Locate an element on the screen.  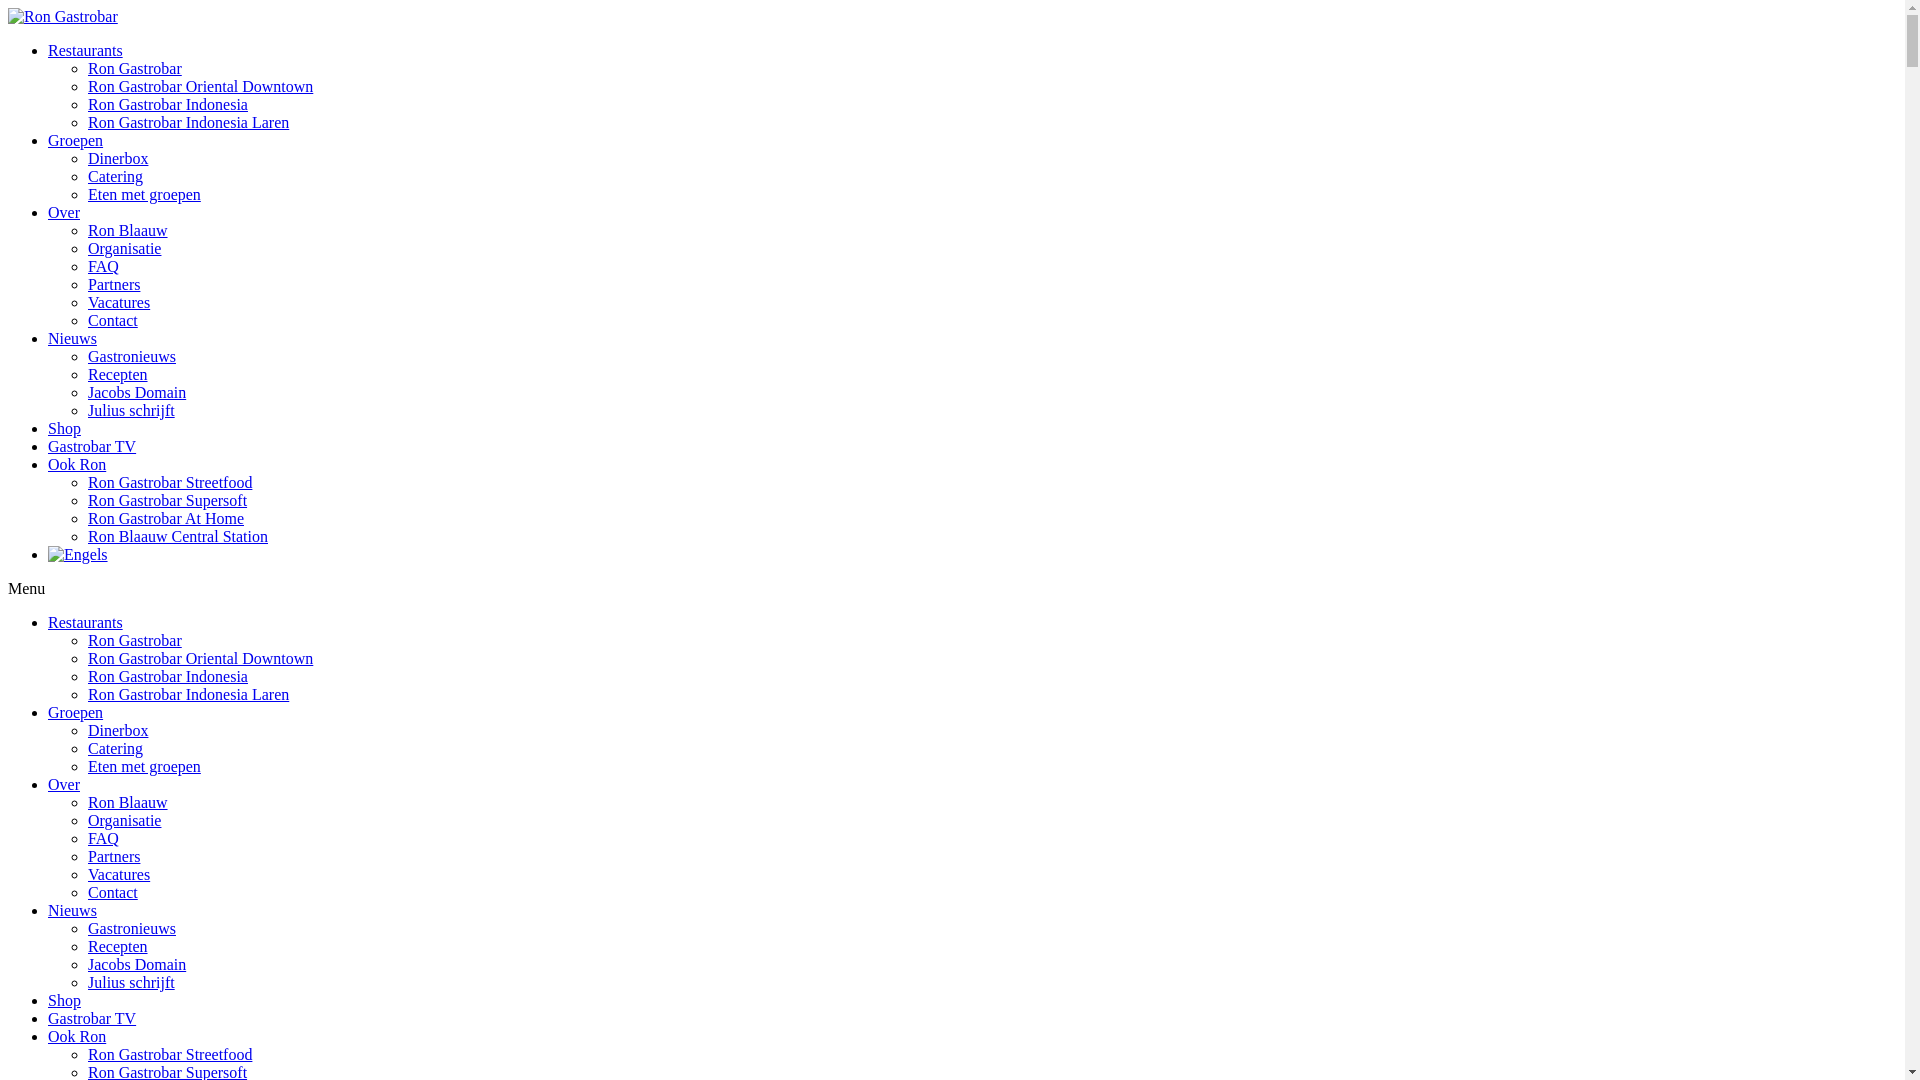
Recepten is located at coordinates (118, 374).